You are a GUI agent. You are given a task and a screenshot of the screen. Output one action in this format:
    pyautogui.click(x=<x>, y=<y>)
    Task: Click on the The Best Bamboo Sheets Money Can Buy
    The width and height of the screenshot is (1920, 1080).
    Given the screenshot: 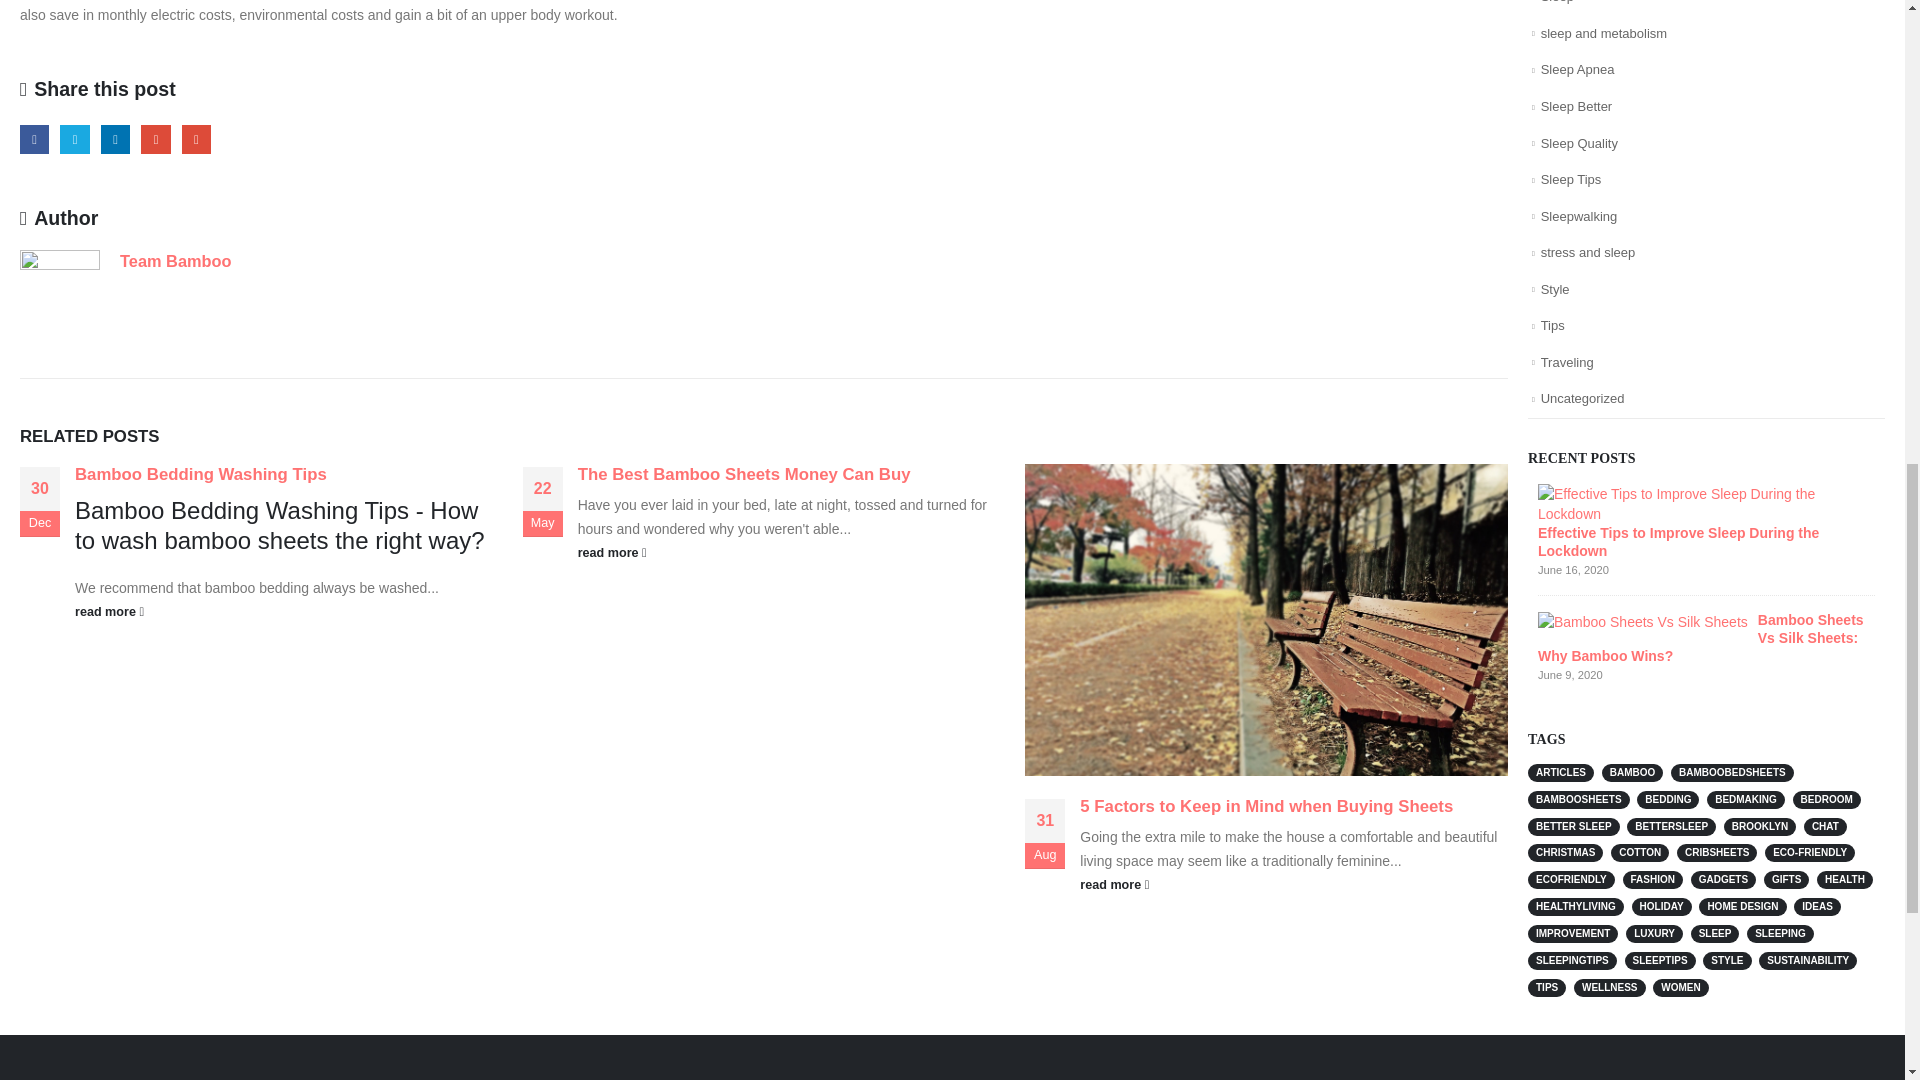 What is the action you would take?
    pyautogui.click(x=744, y=474)
    